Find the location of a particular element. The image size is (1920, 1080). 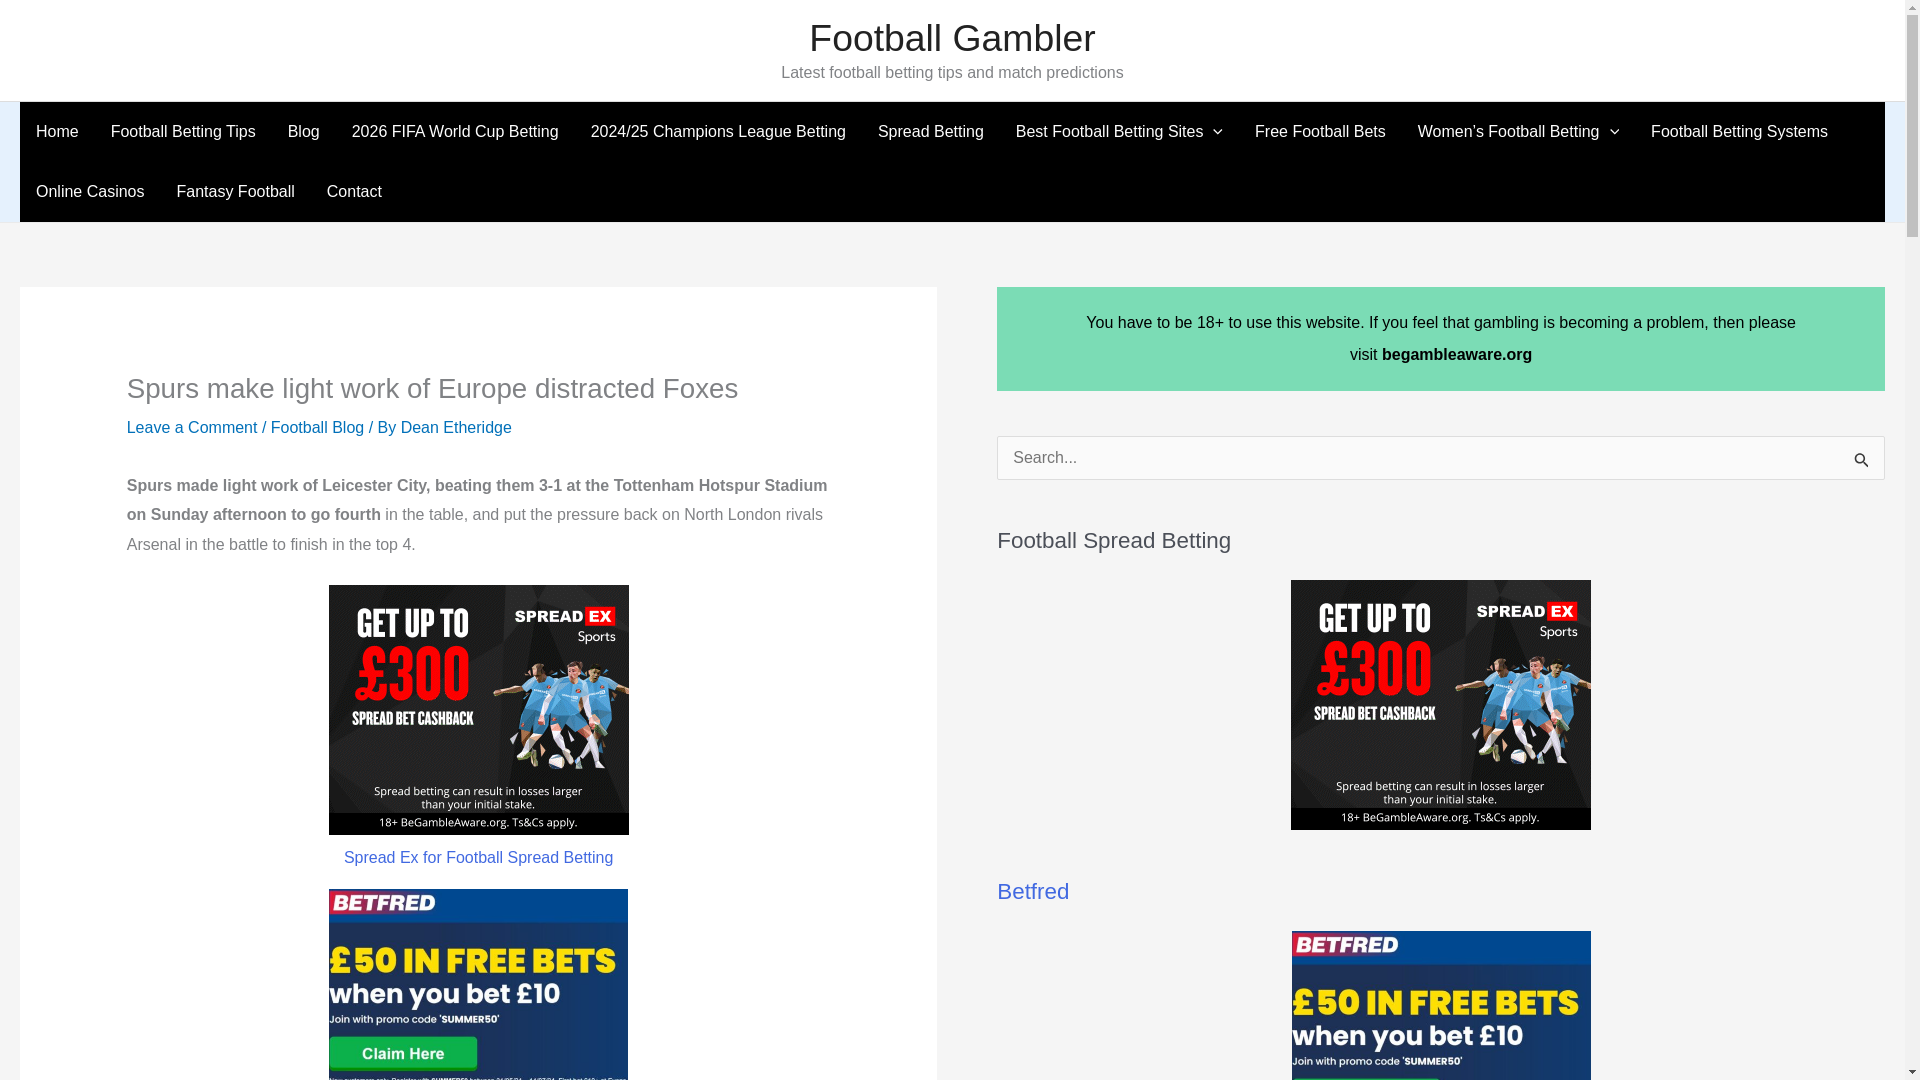

View all posts by Dean Etheridge is located at coordinates (456, 426).